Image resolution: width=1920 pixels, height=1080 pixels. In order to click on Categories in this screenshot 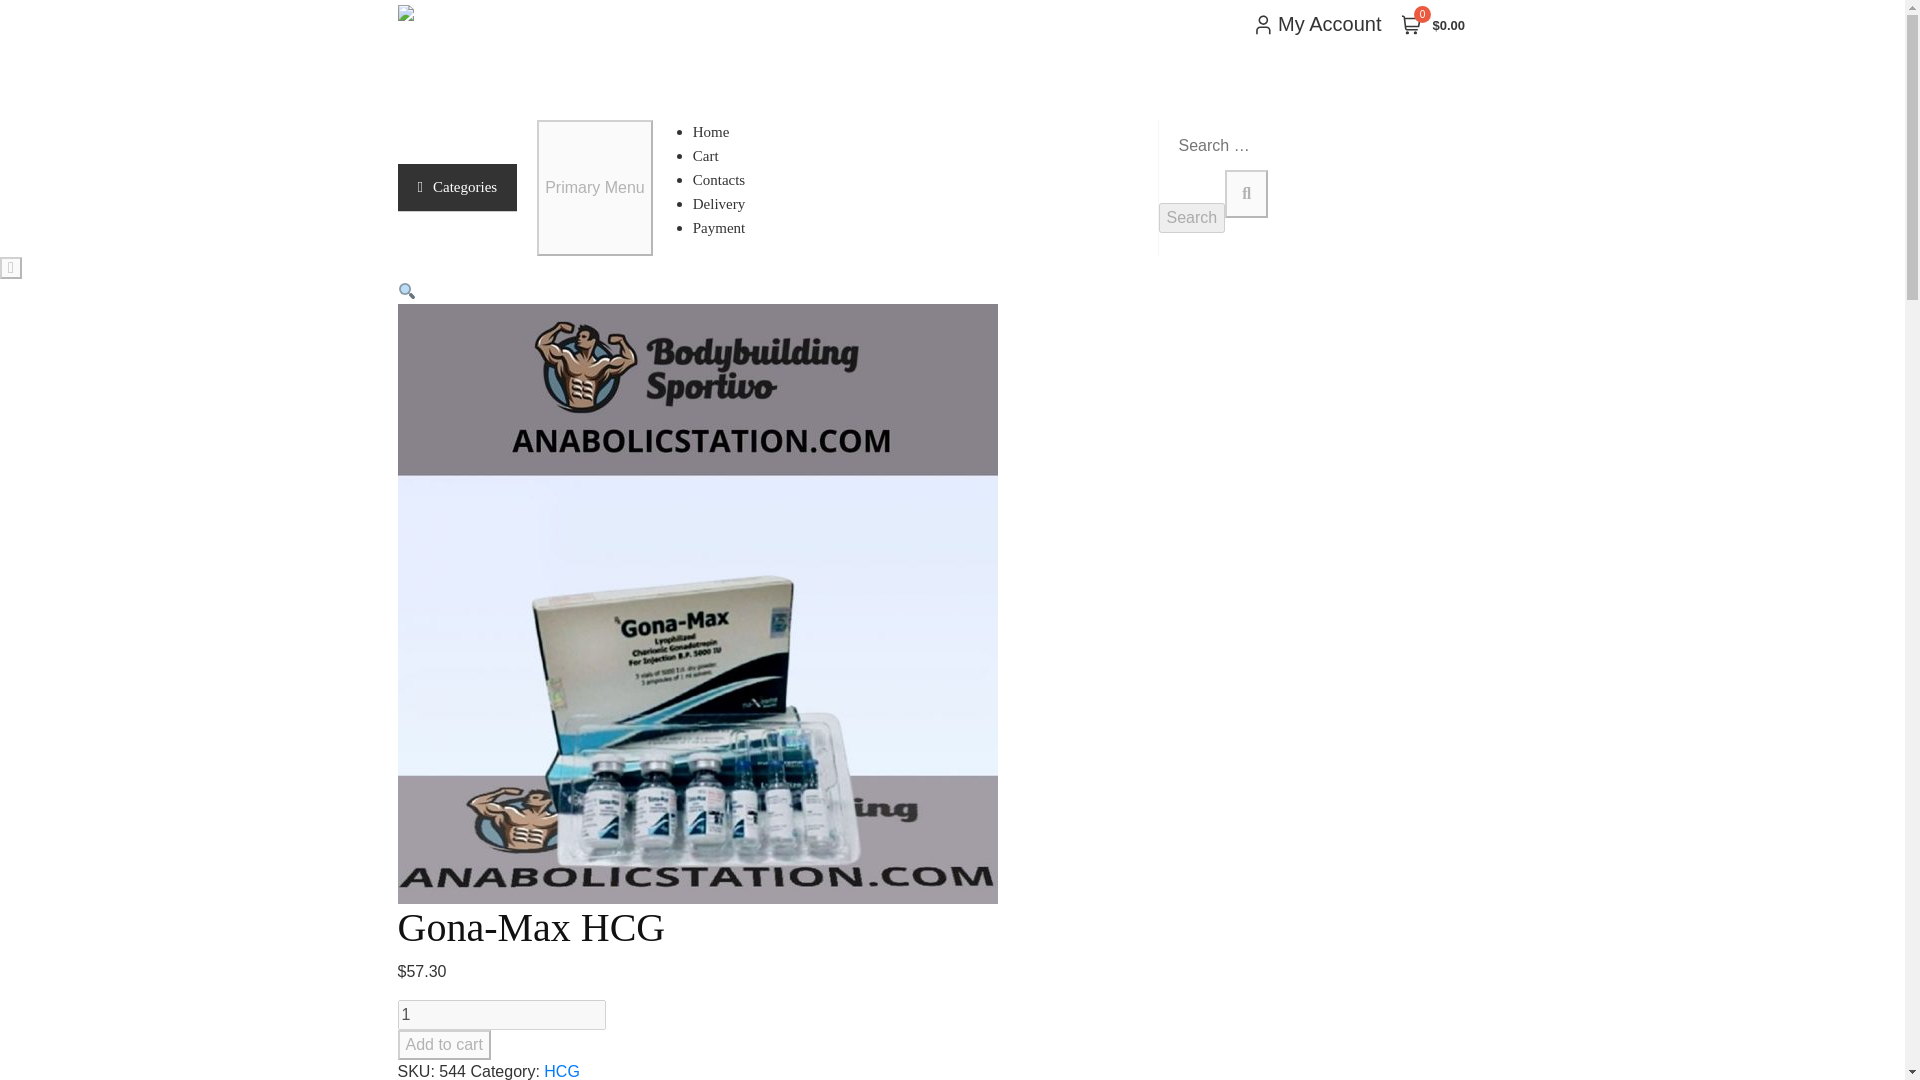, I will do `click(458, 188)`.